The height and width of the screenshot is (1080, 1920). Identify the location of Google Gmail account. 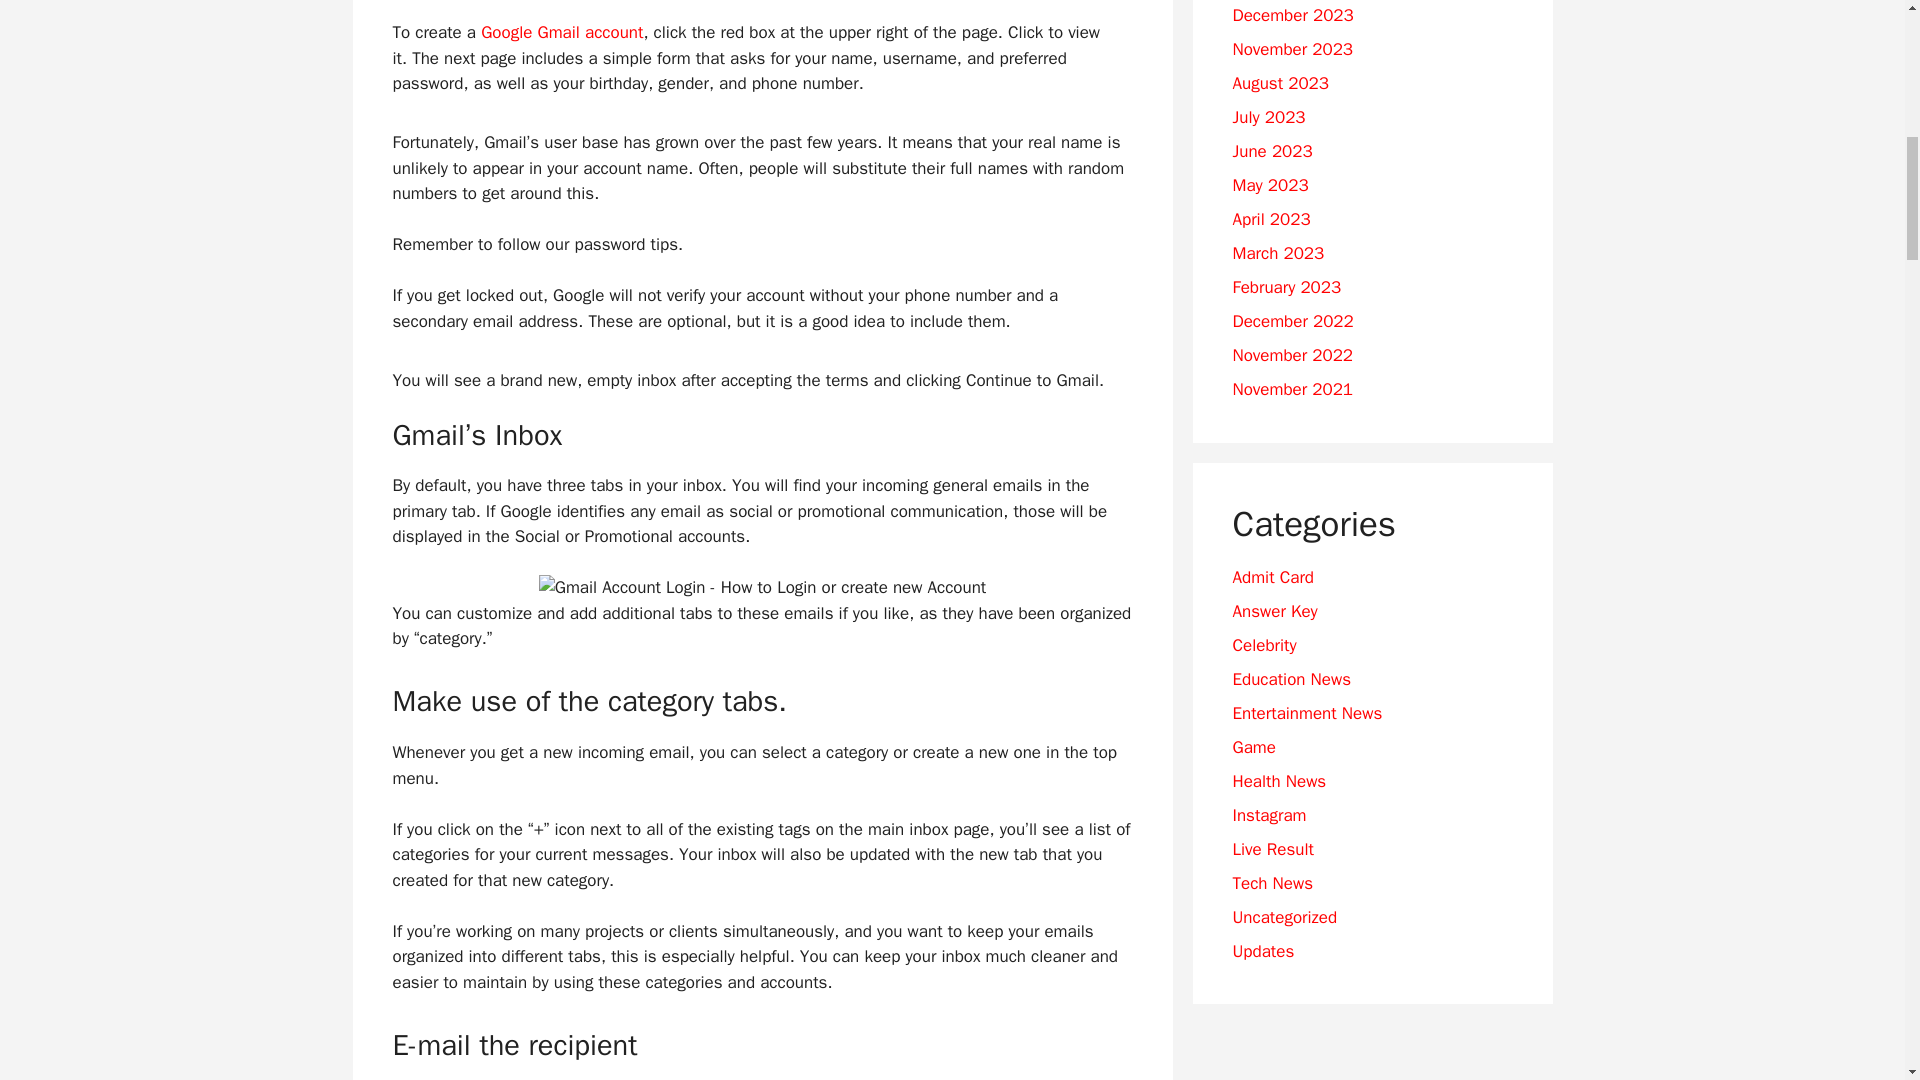
(562, 32).